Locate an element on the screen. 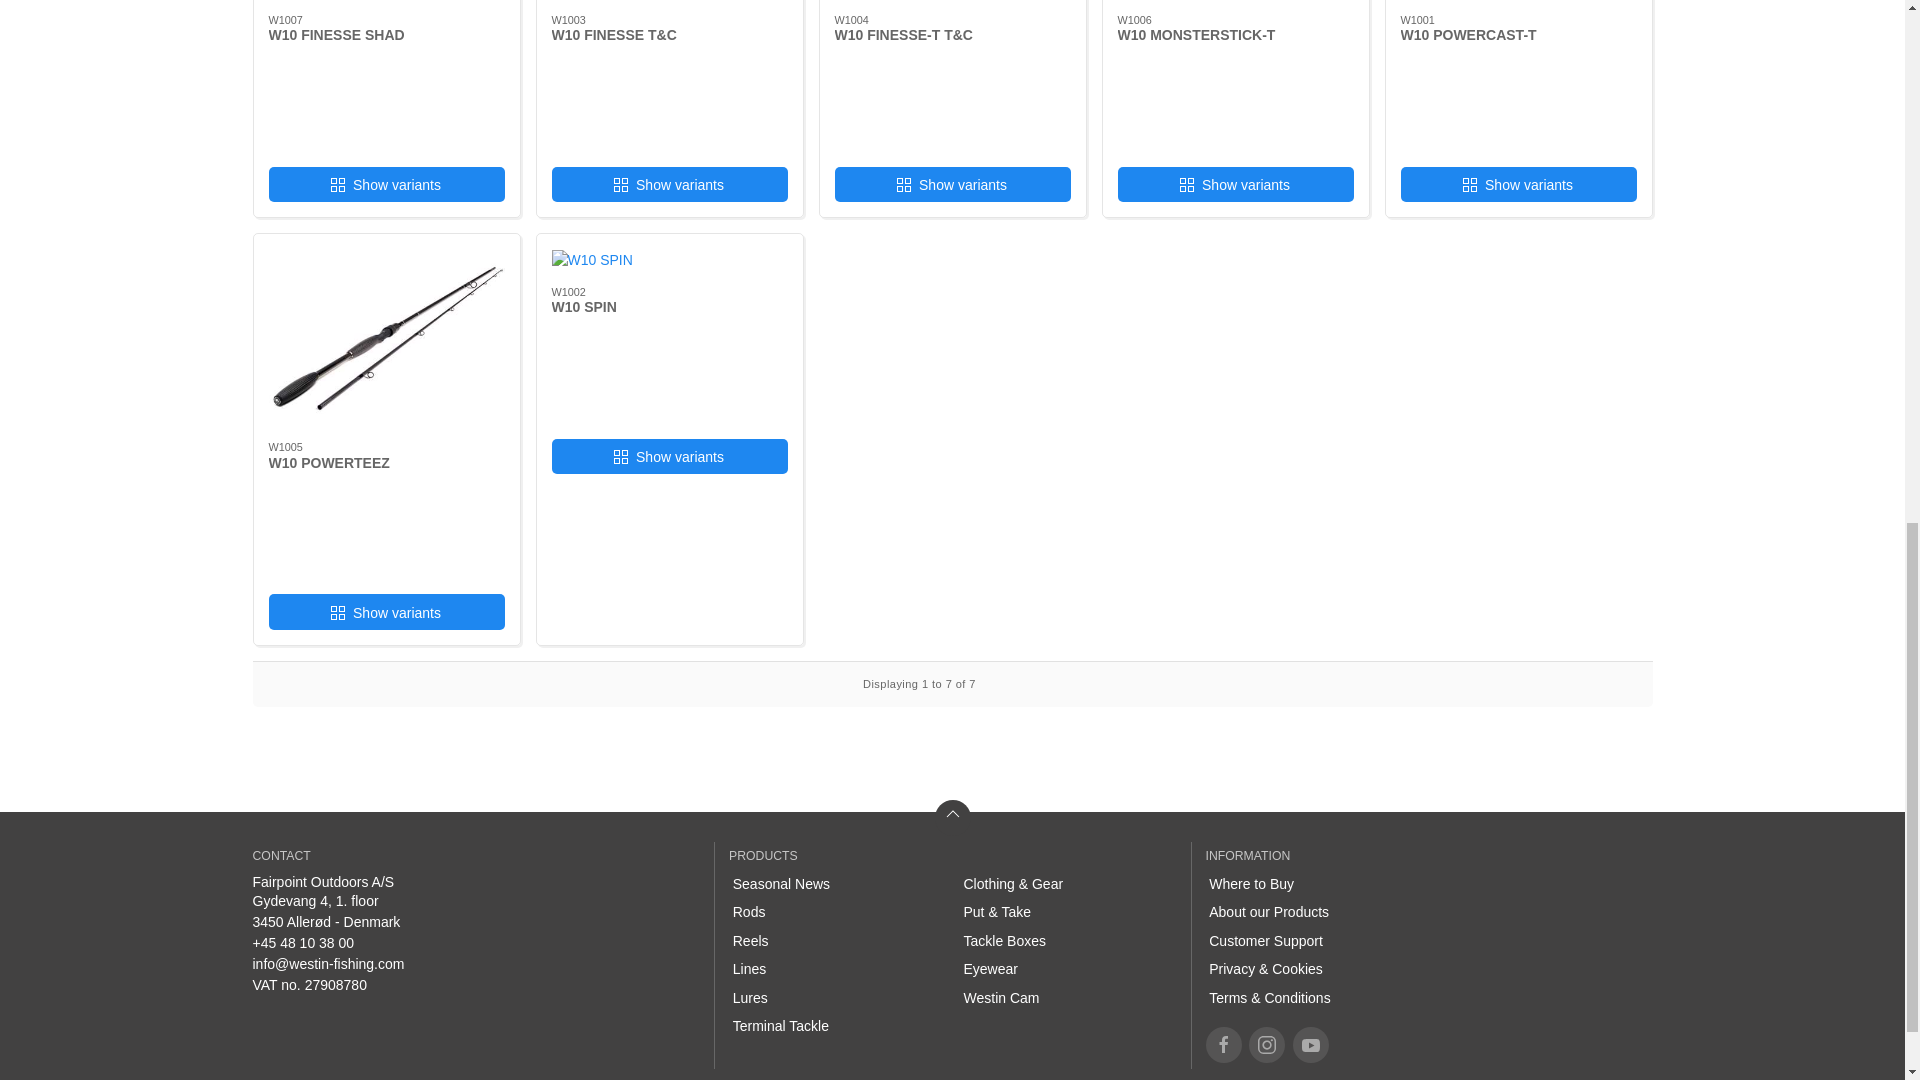 The image size is (1920, 1080). W10 MONSTERSTICK-T is located at coordinates (1196, 35).